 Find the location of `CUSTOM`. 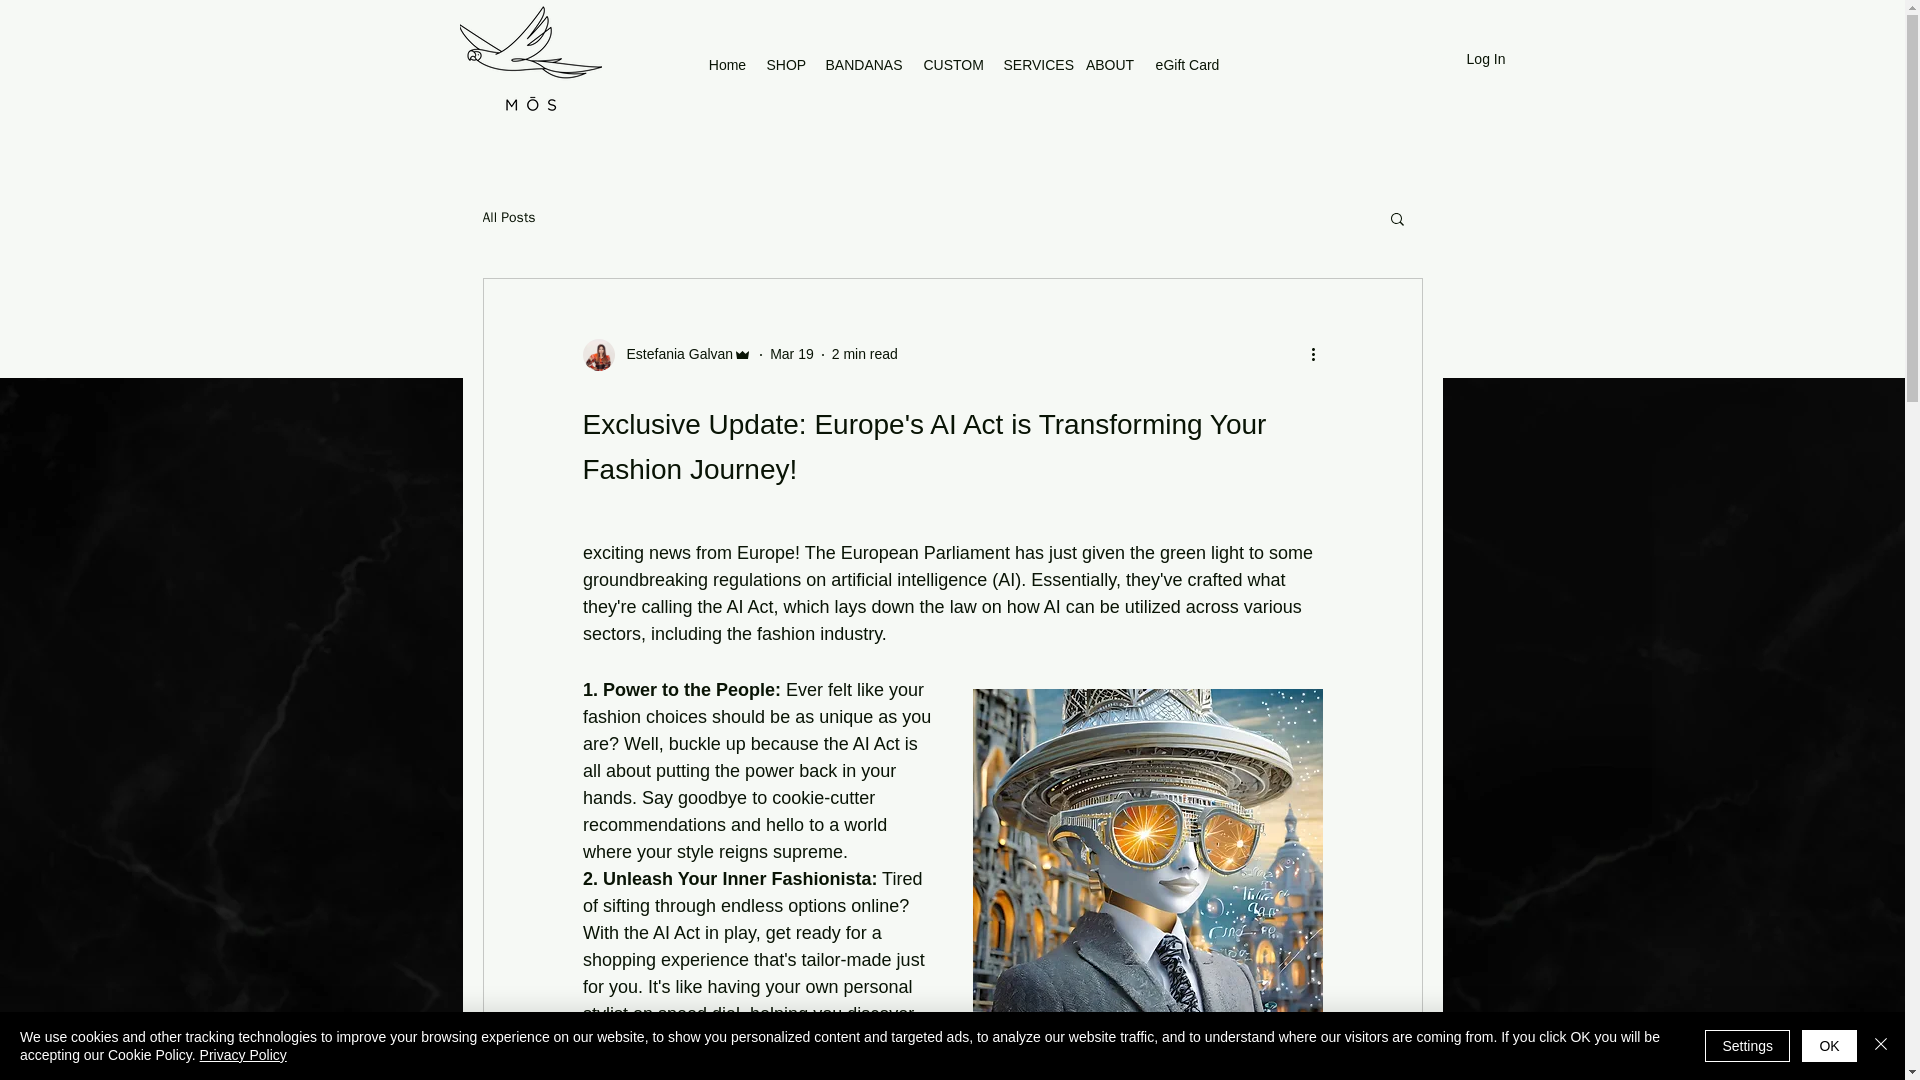

CUSTOM is located at coordinates (954, 64).